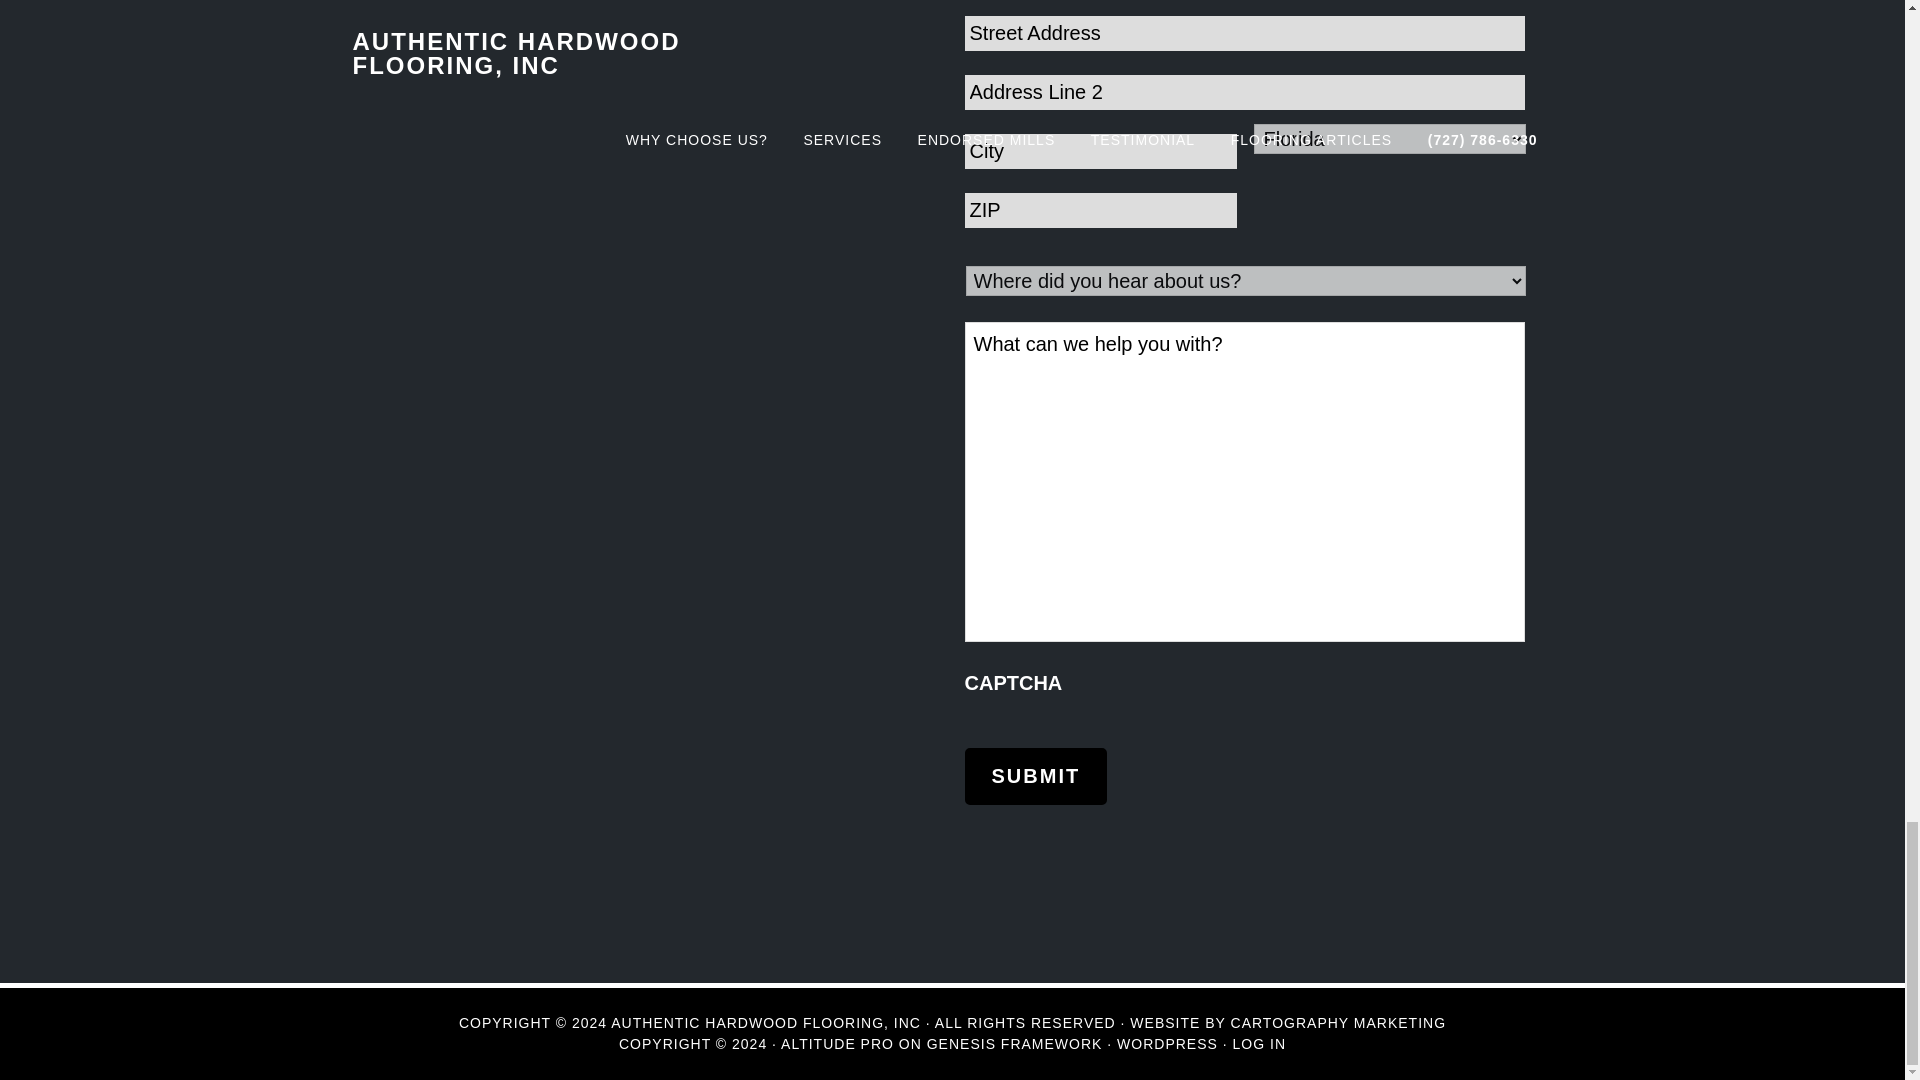  I want to click on CARTOGRAPHY MARKETING, so click(1338, 1023).